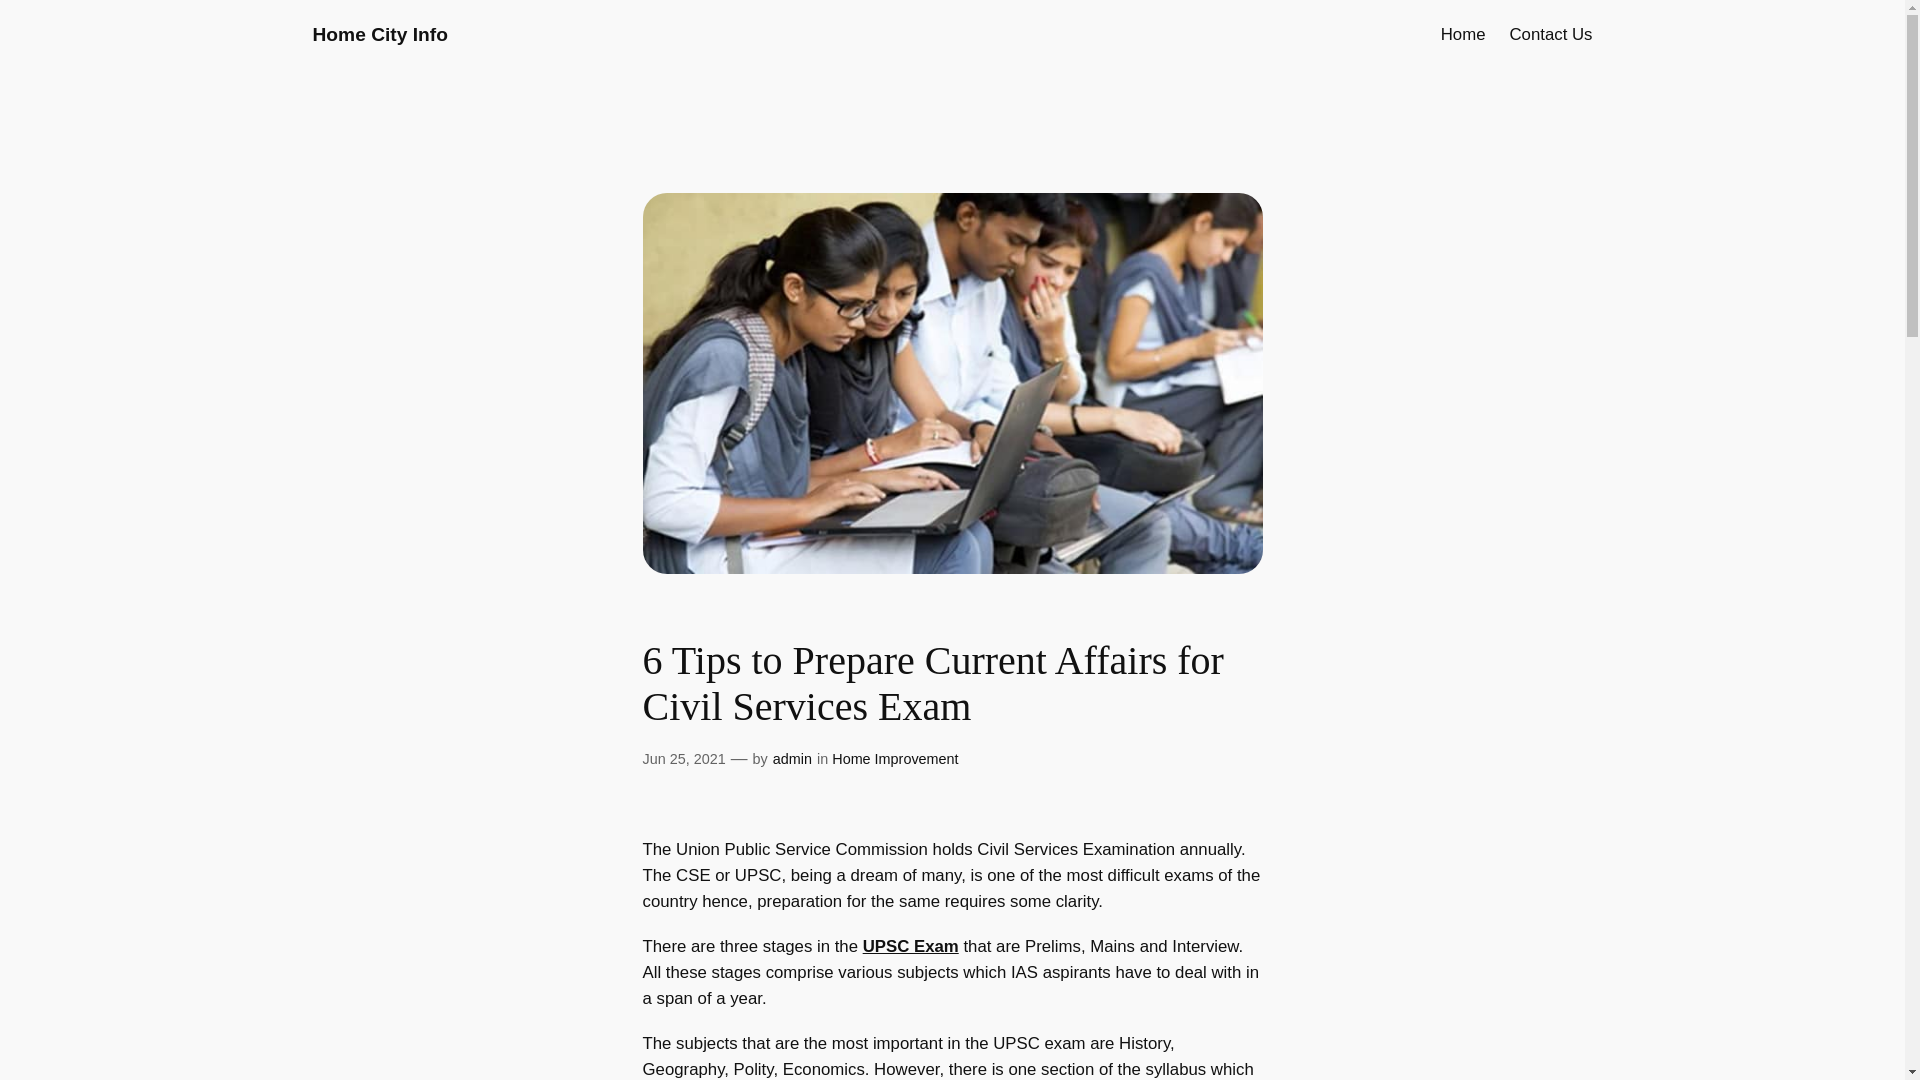  Describe the element at coordinates (379, 34) in the screenshot. I see `Home City Info` at that location.